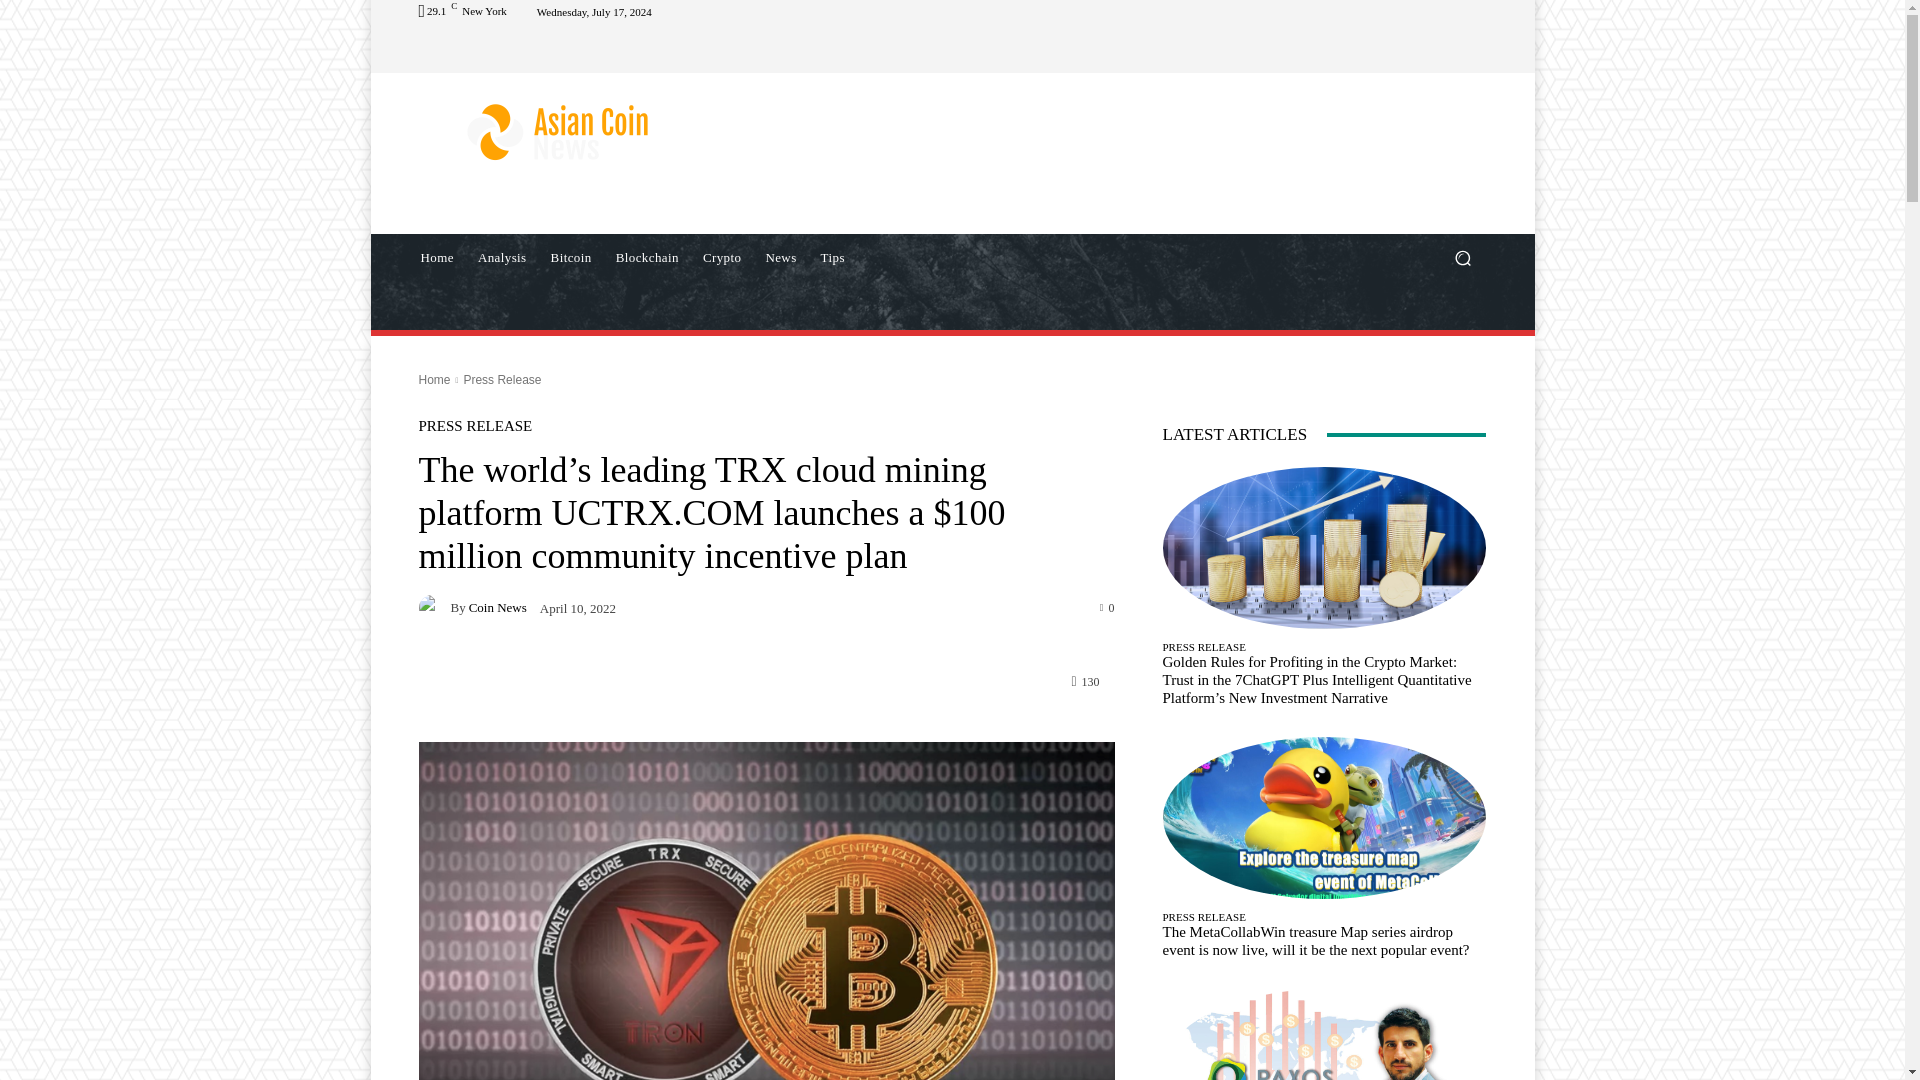  Describe the element at coordinates (436, 258) in the screenshot. I see `Home` at that location.